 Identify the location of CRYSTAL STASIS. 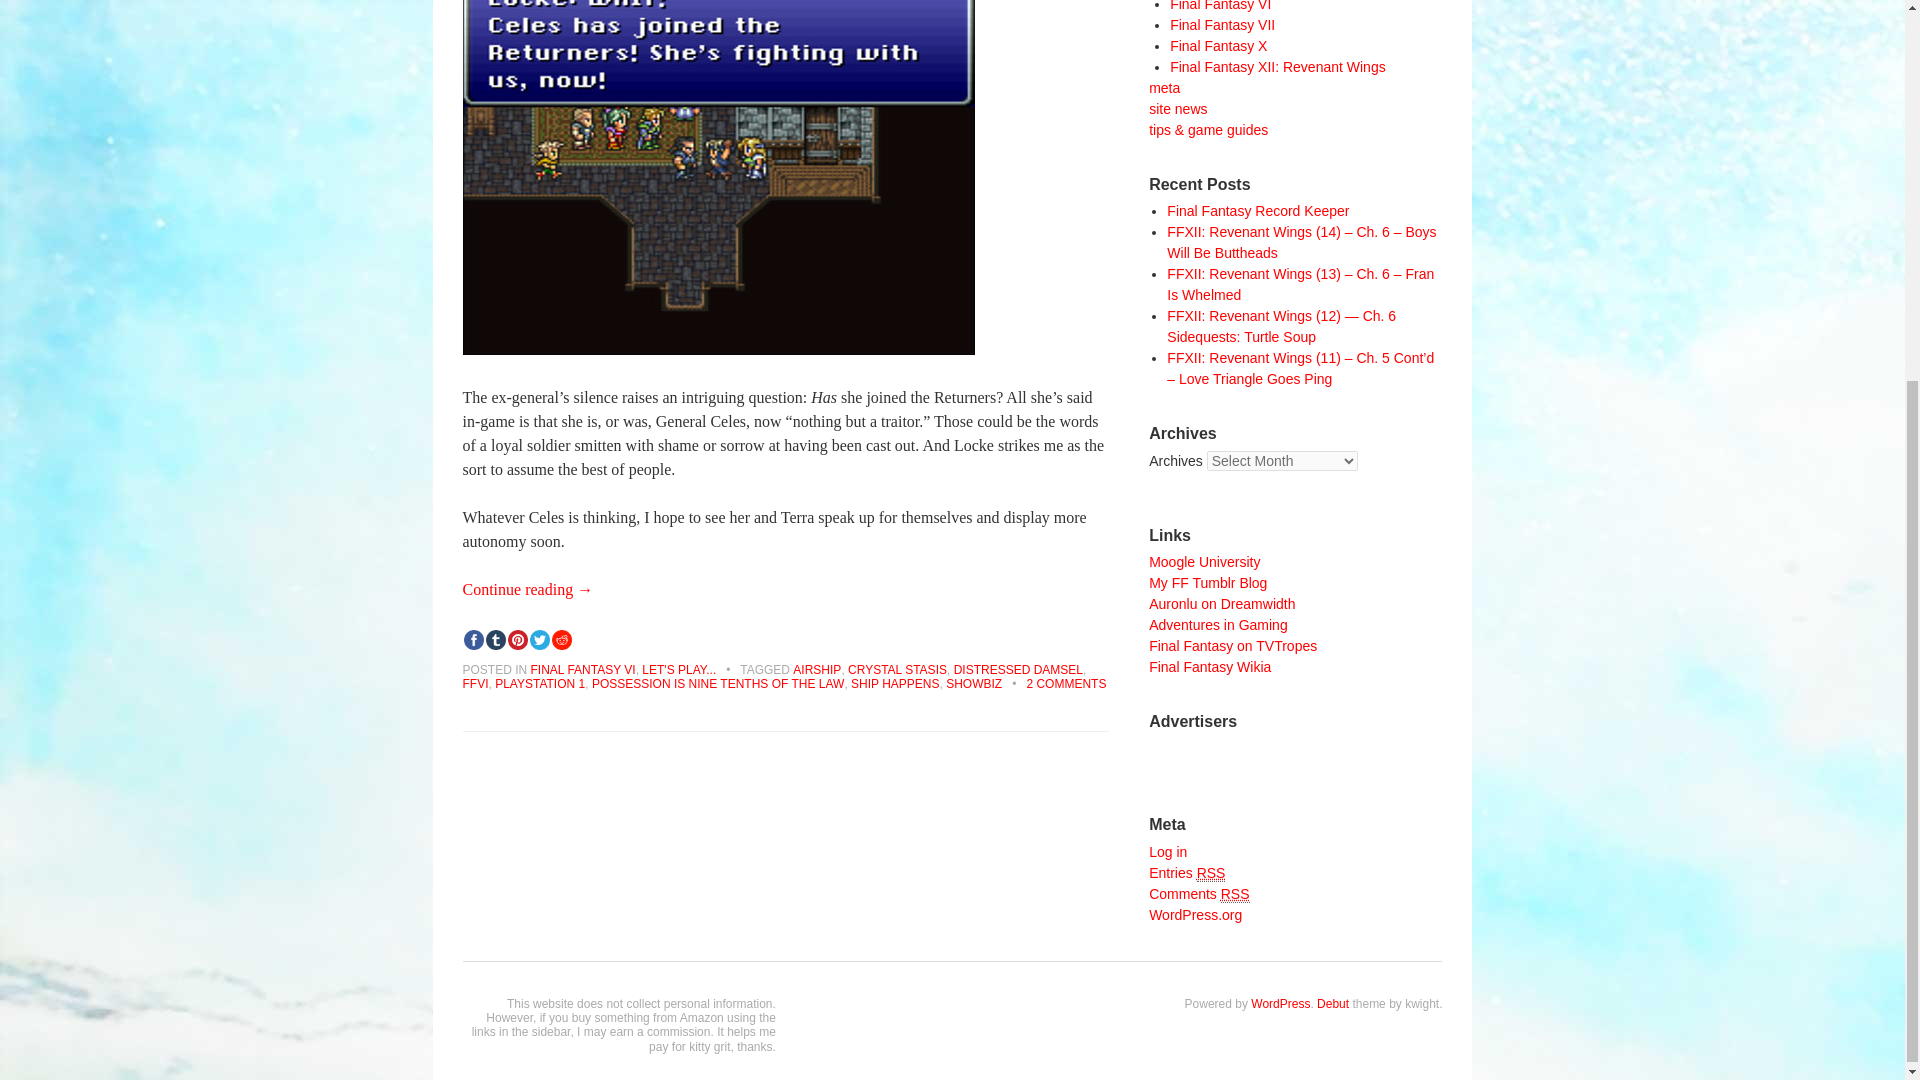
(897, 670).